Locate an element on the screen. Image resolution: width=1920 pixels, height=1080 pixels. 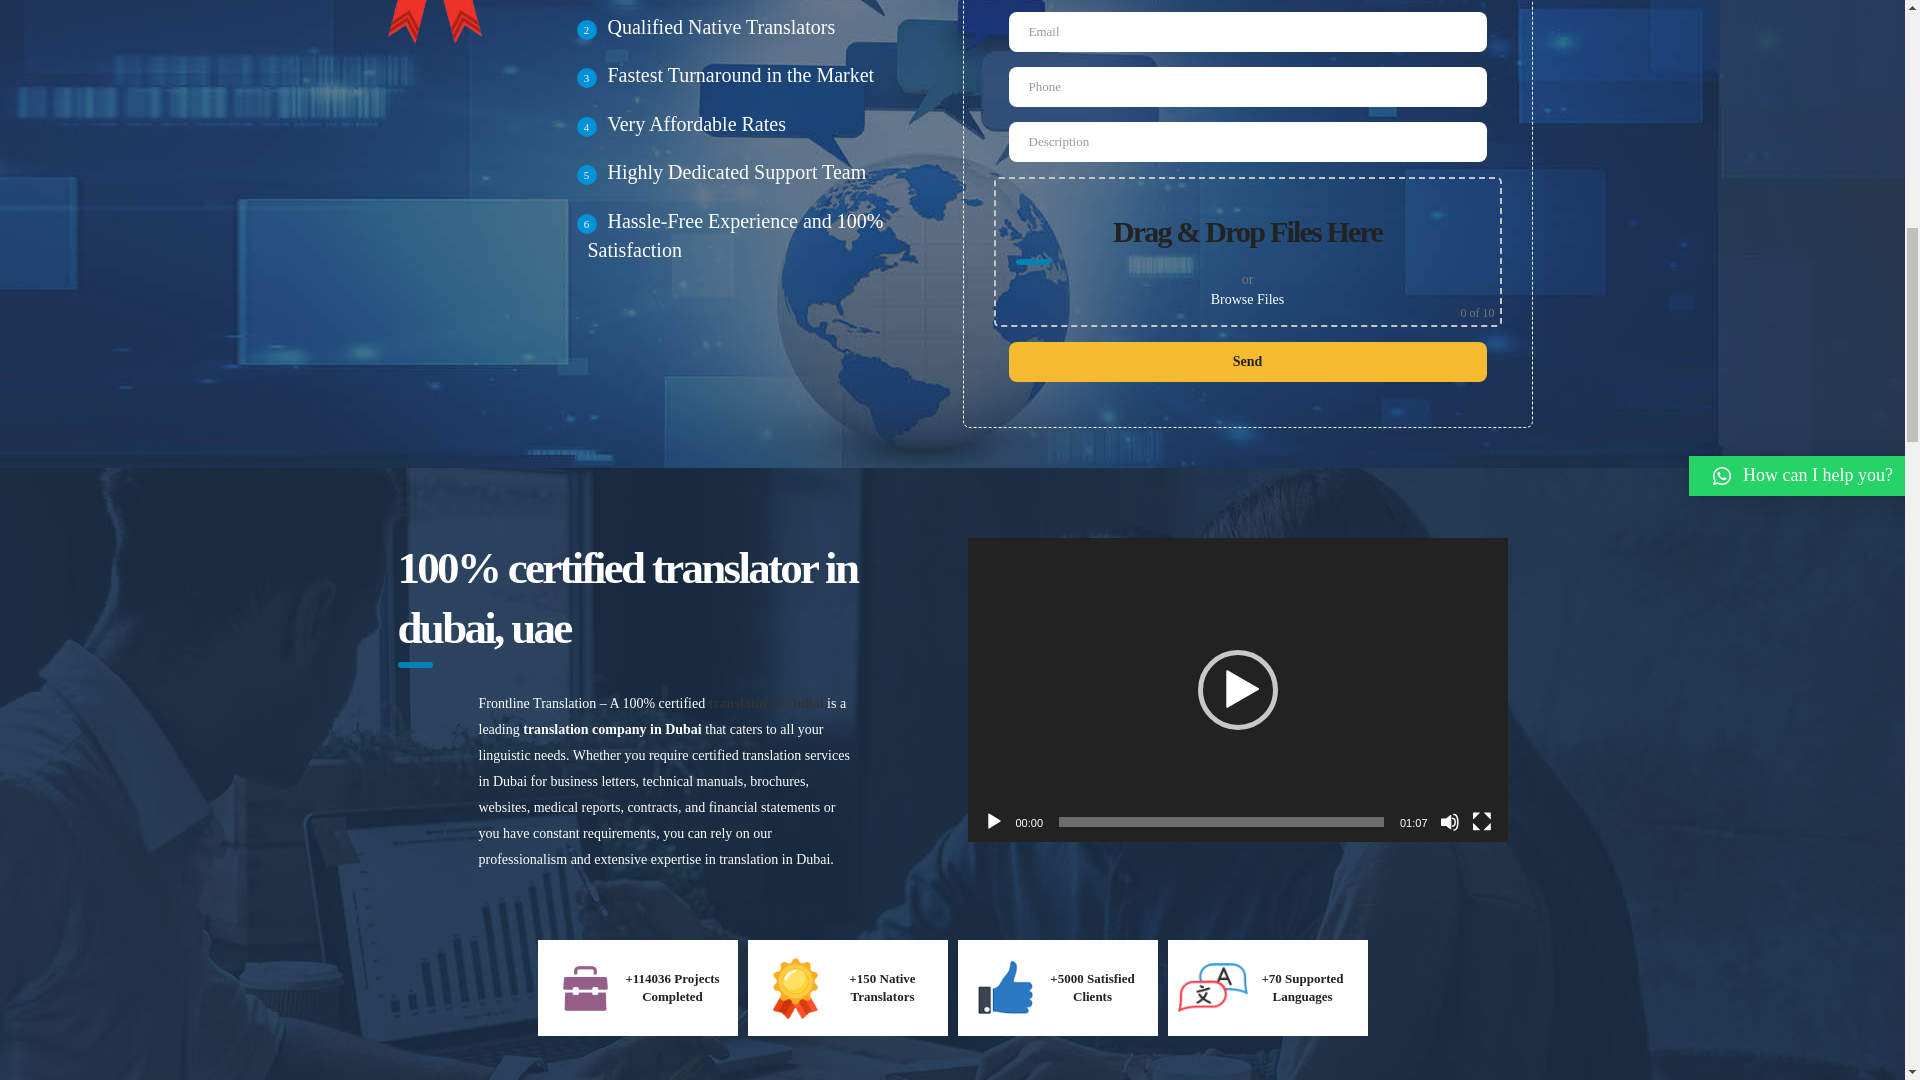
Browse Files is located at coordinates (1248, 298).